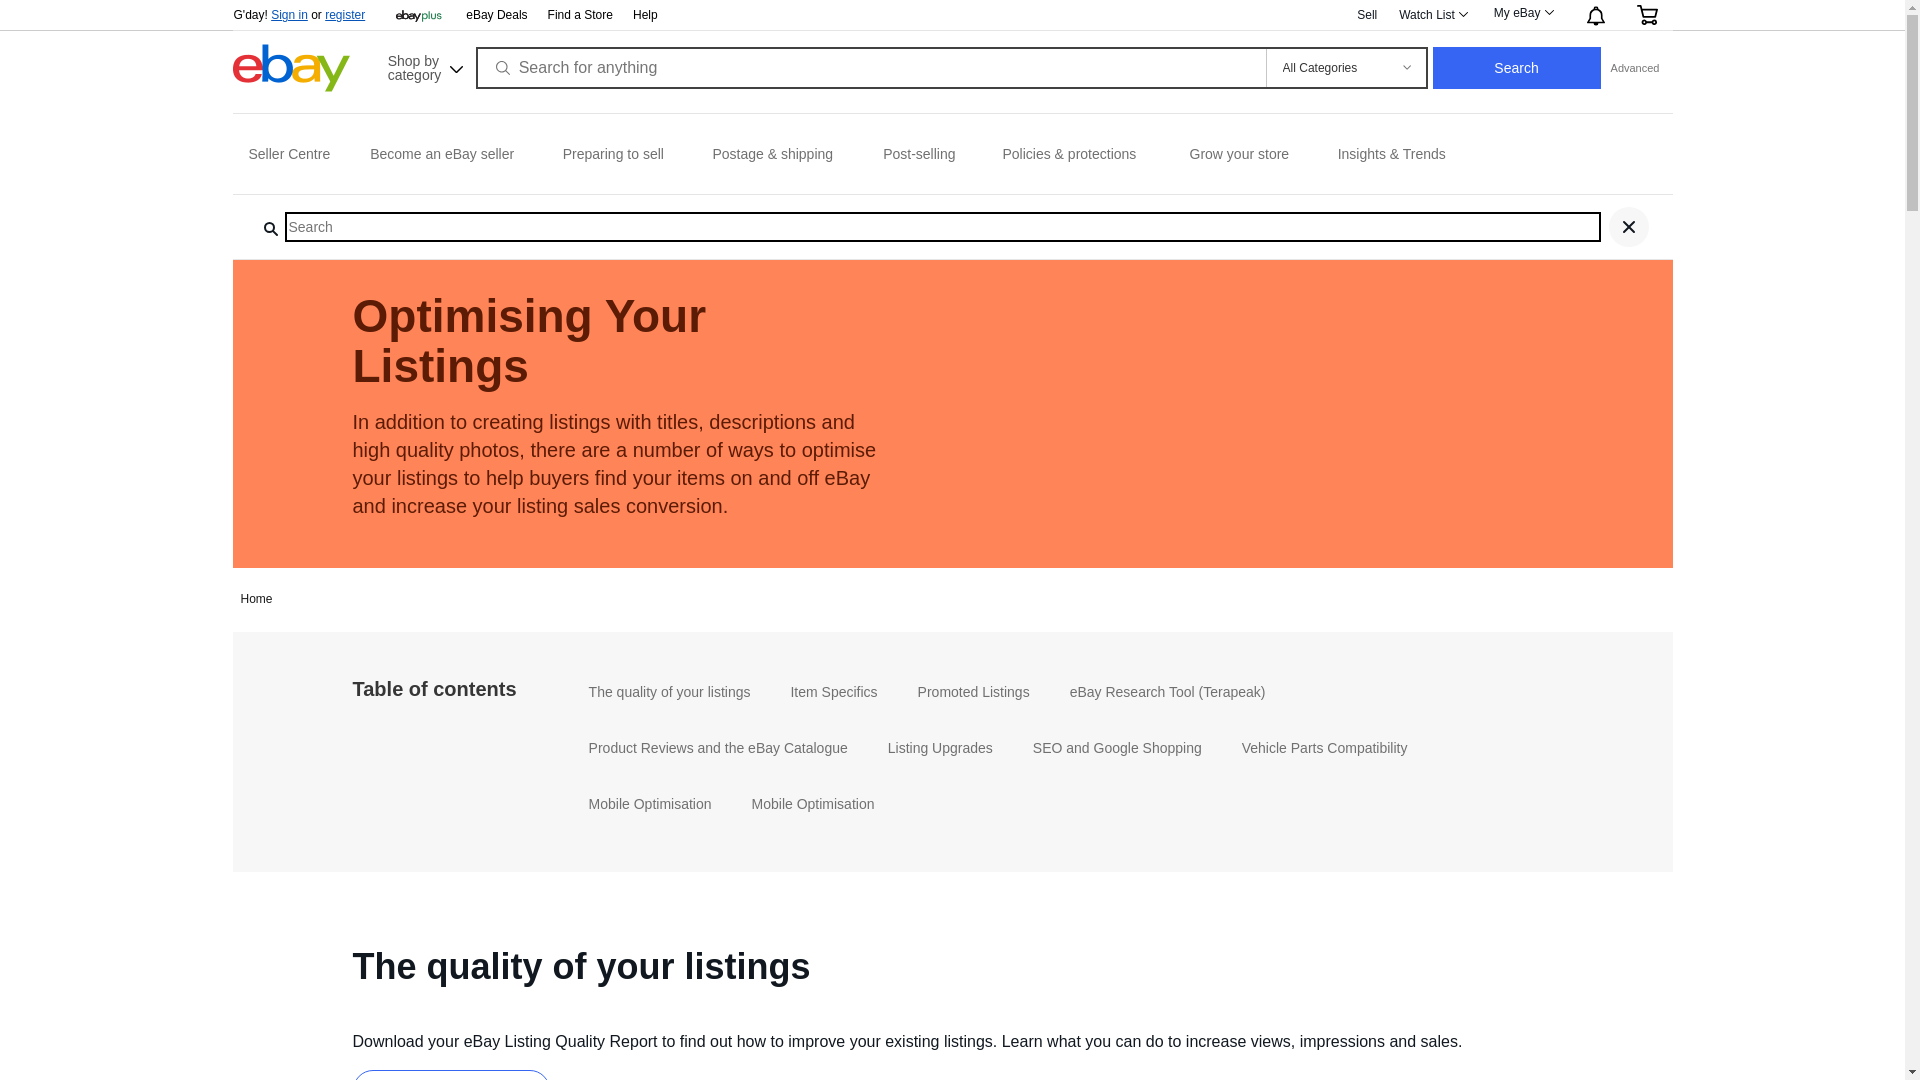 This screenshot has height=1080, width=1920. I want to click on Watch List, so click(1432, 15).